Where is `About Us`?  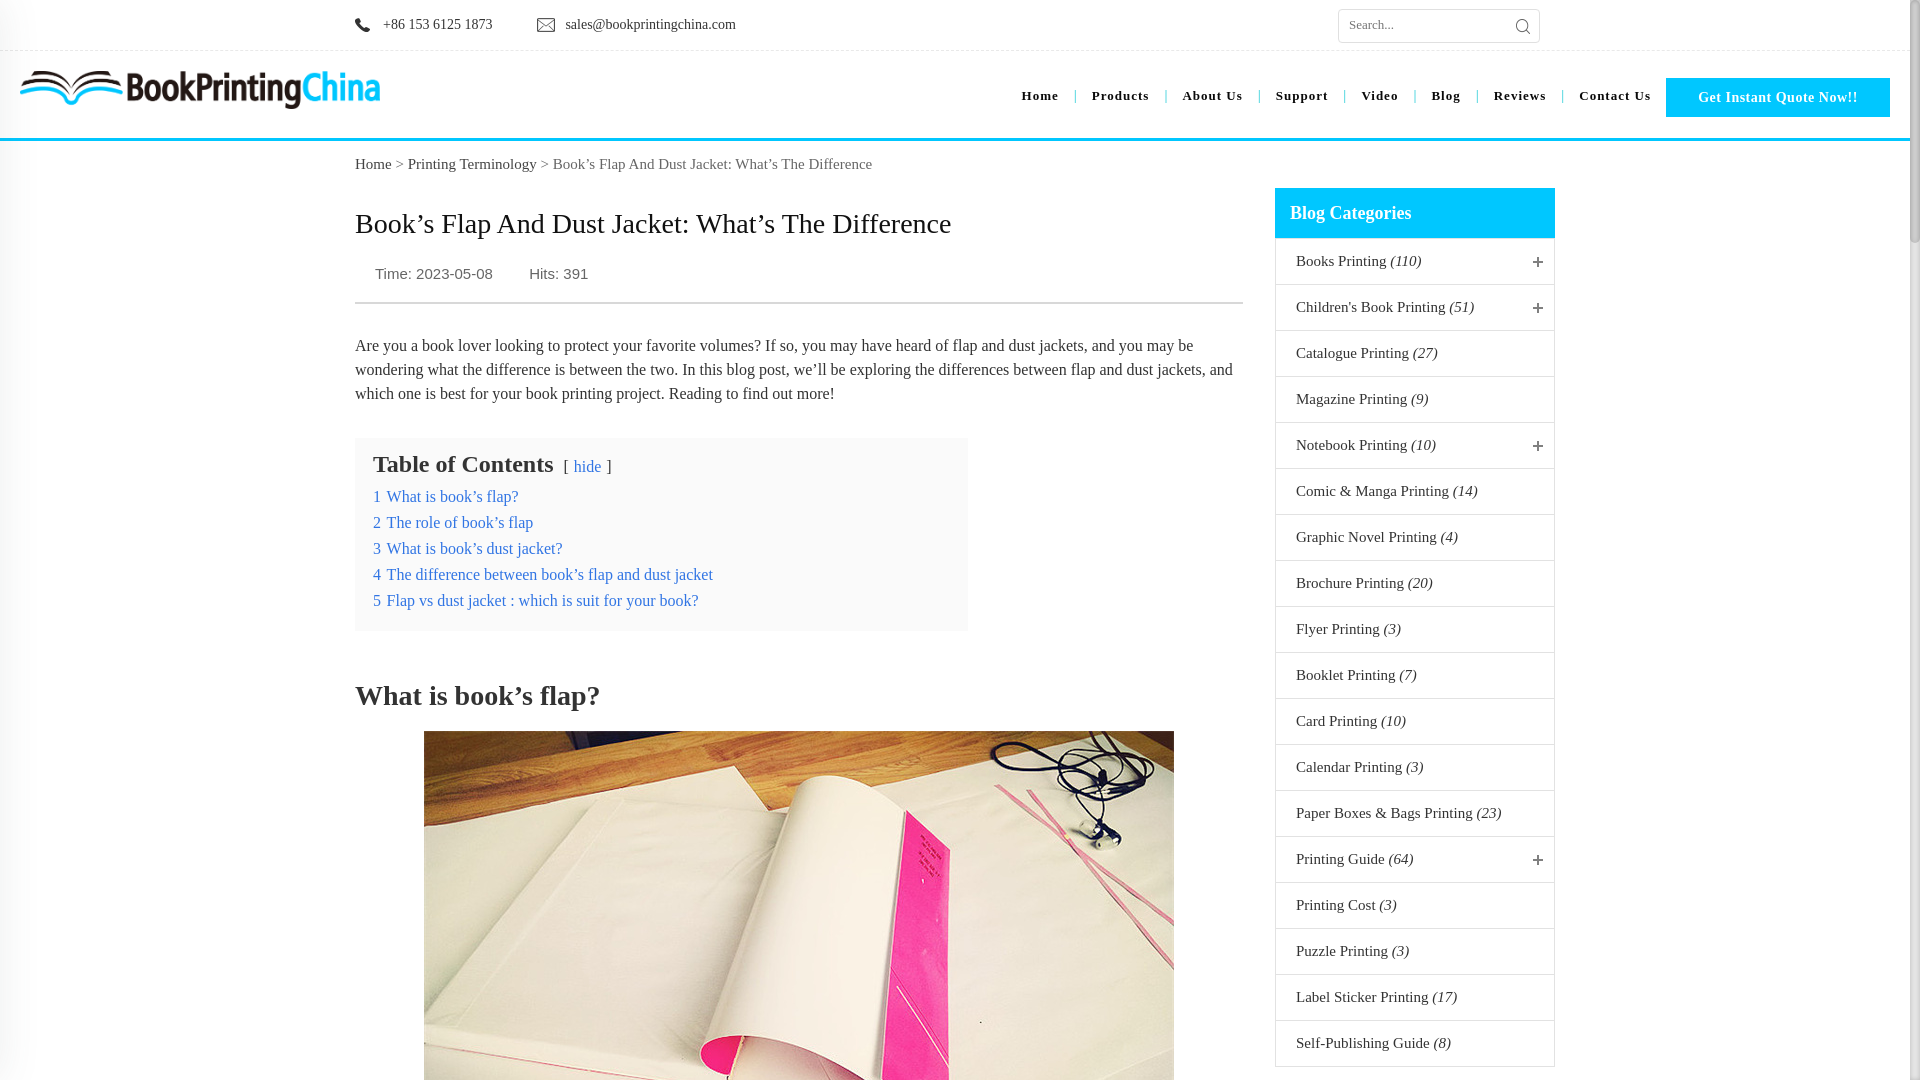
About Us is located at coordinates (1212, 96).